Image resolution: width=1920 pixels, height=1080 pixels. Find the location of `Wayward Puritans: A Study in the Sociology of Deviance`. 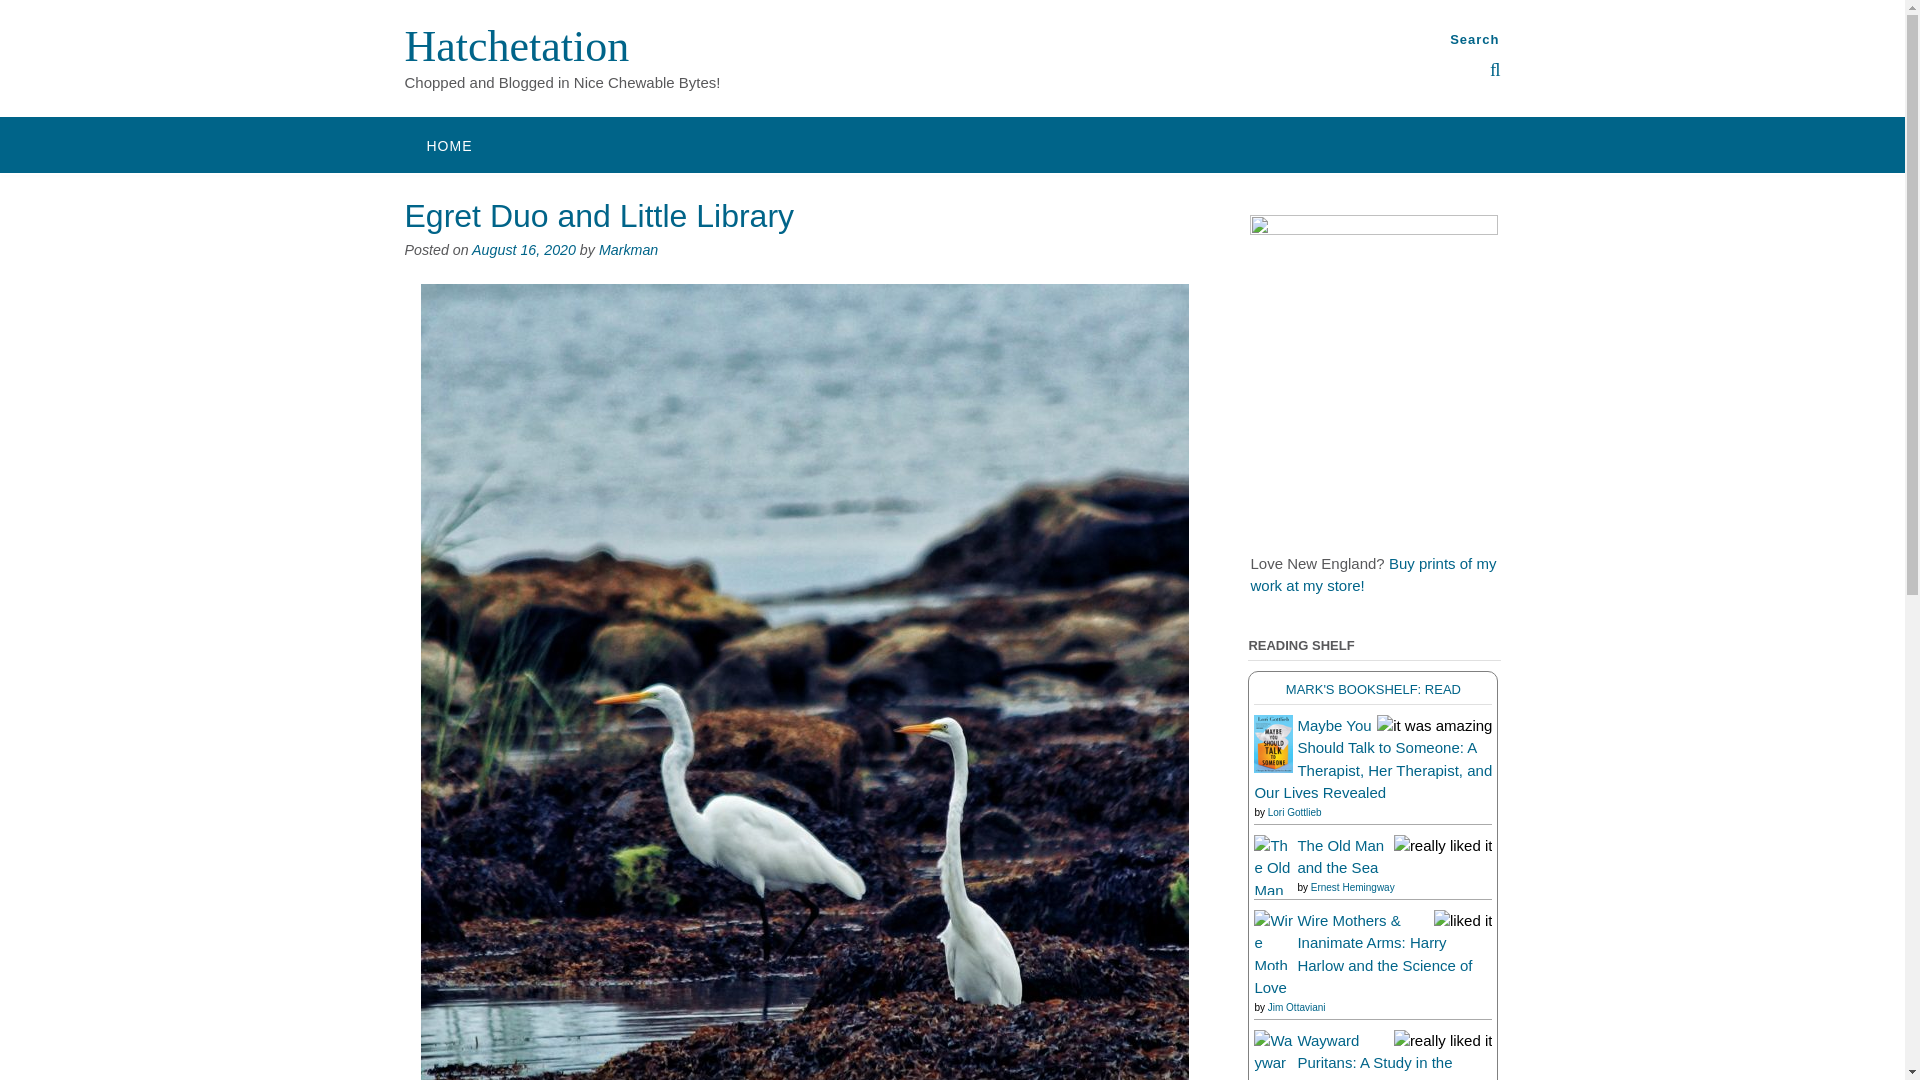

Wayward Puritans: A Study in the Sociology of Deviance is located at coordinates (1374, 1056).